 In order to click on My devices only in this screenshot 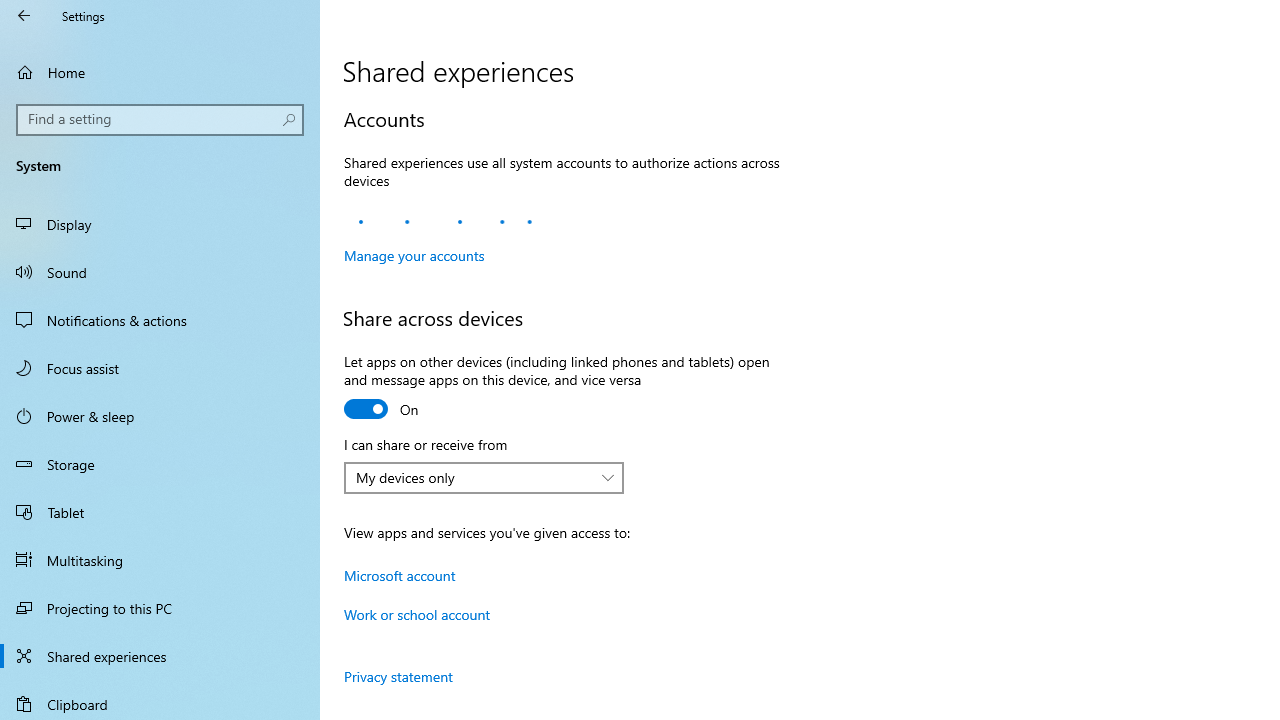, I will do `click(473, 477)`.